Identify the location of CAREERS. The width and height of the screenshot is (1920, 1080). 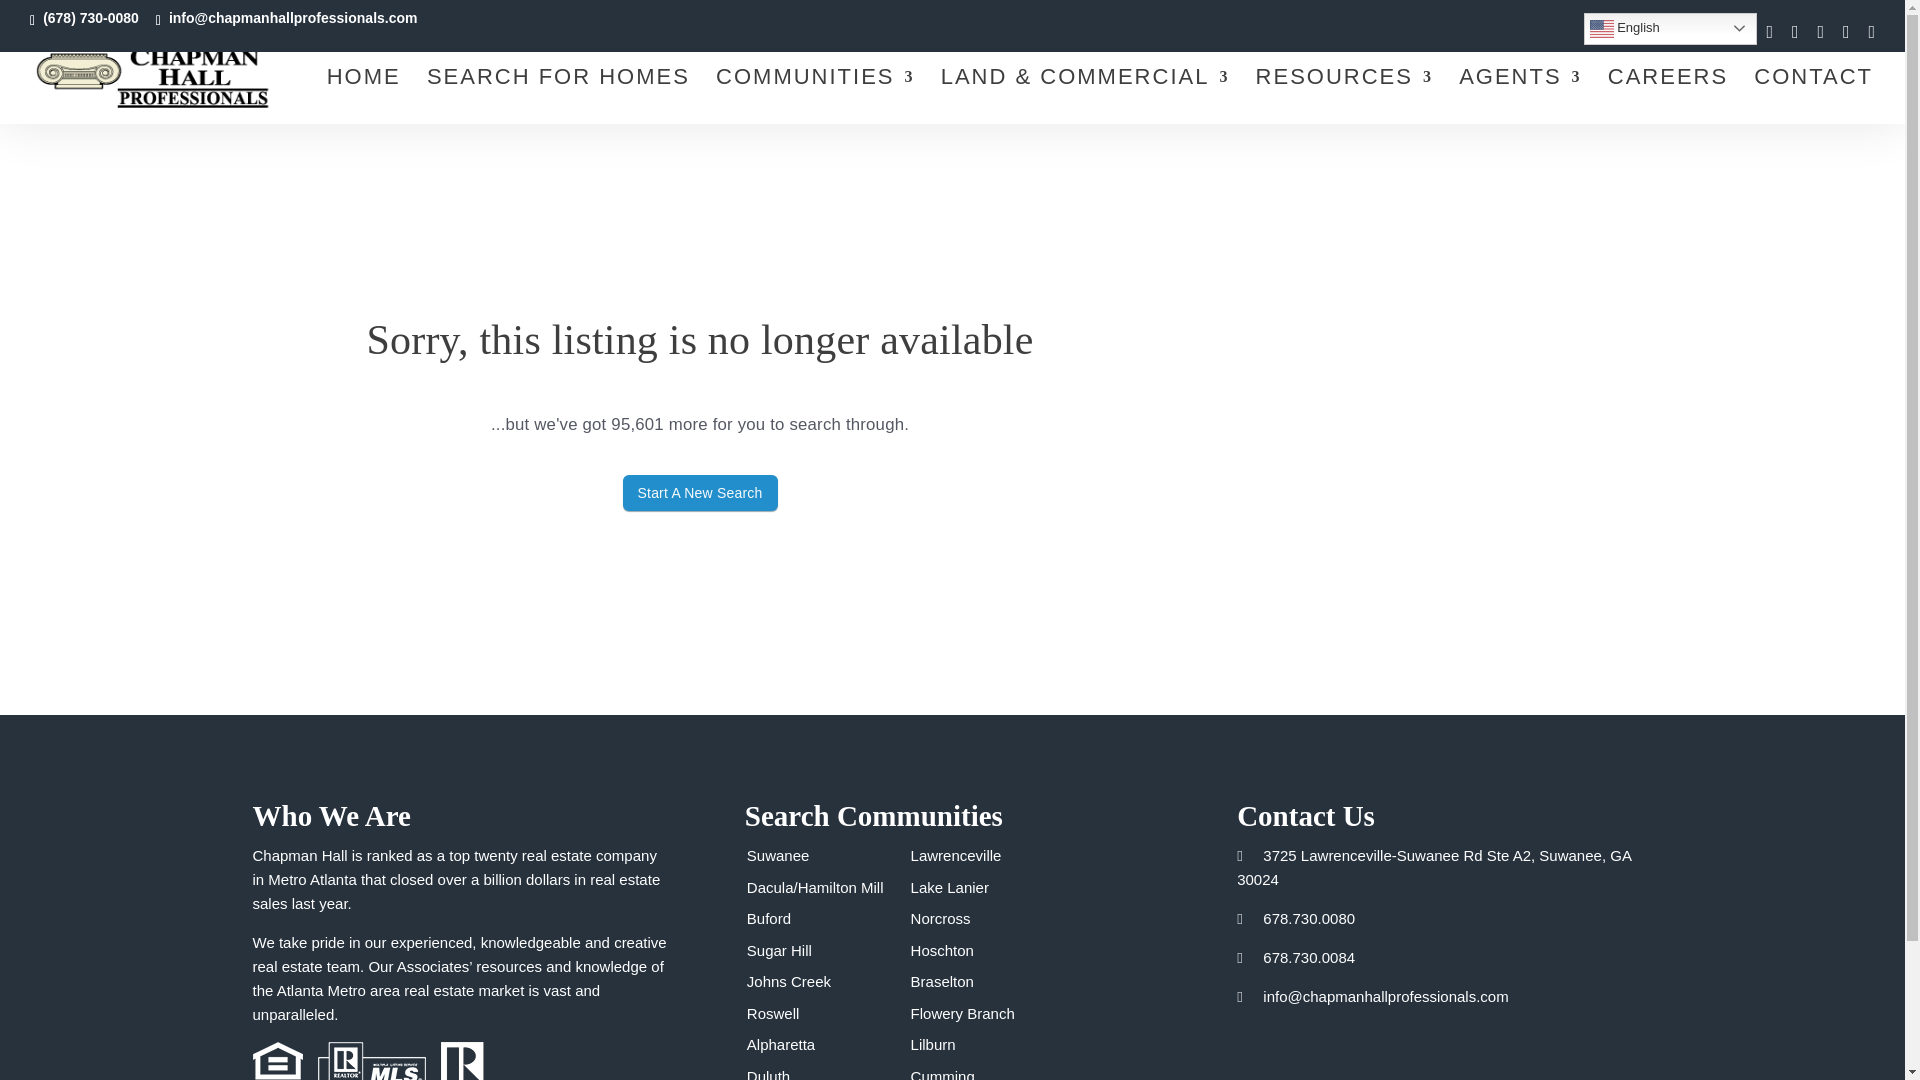
(1668, 97).